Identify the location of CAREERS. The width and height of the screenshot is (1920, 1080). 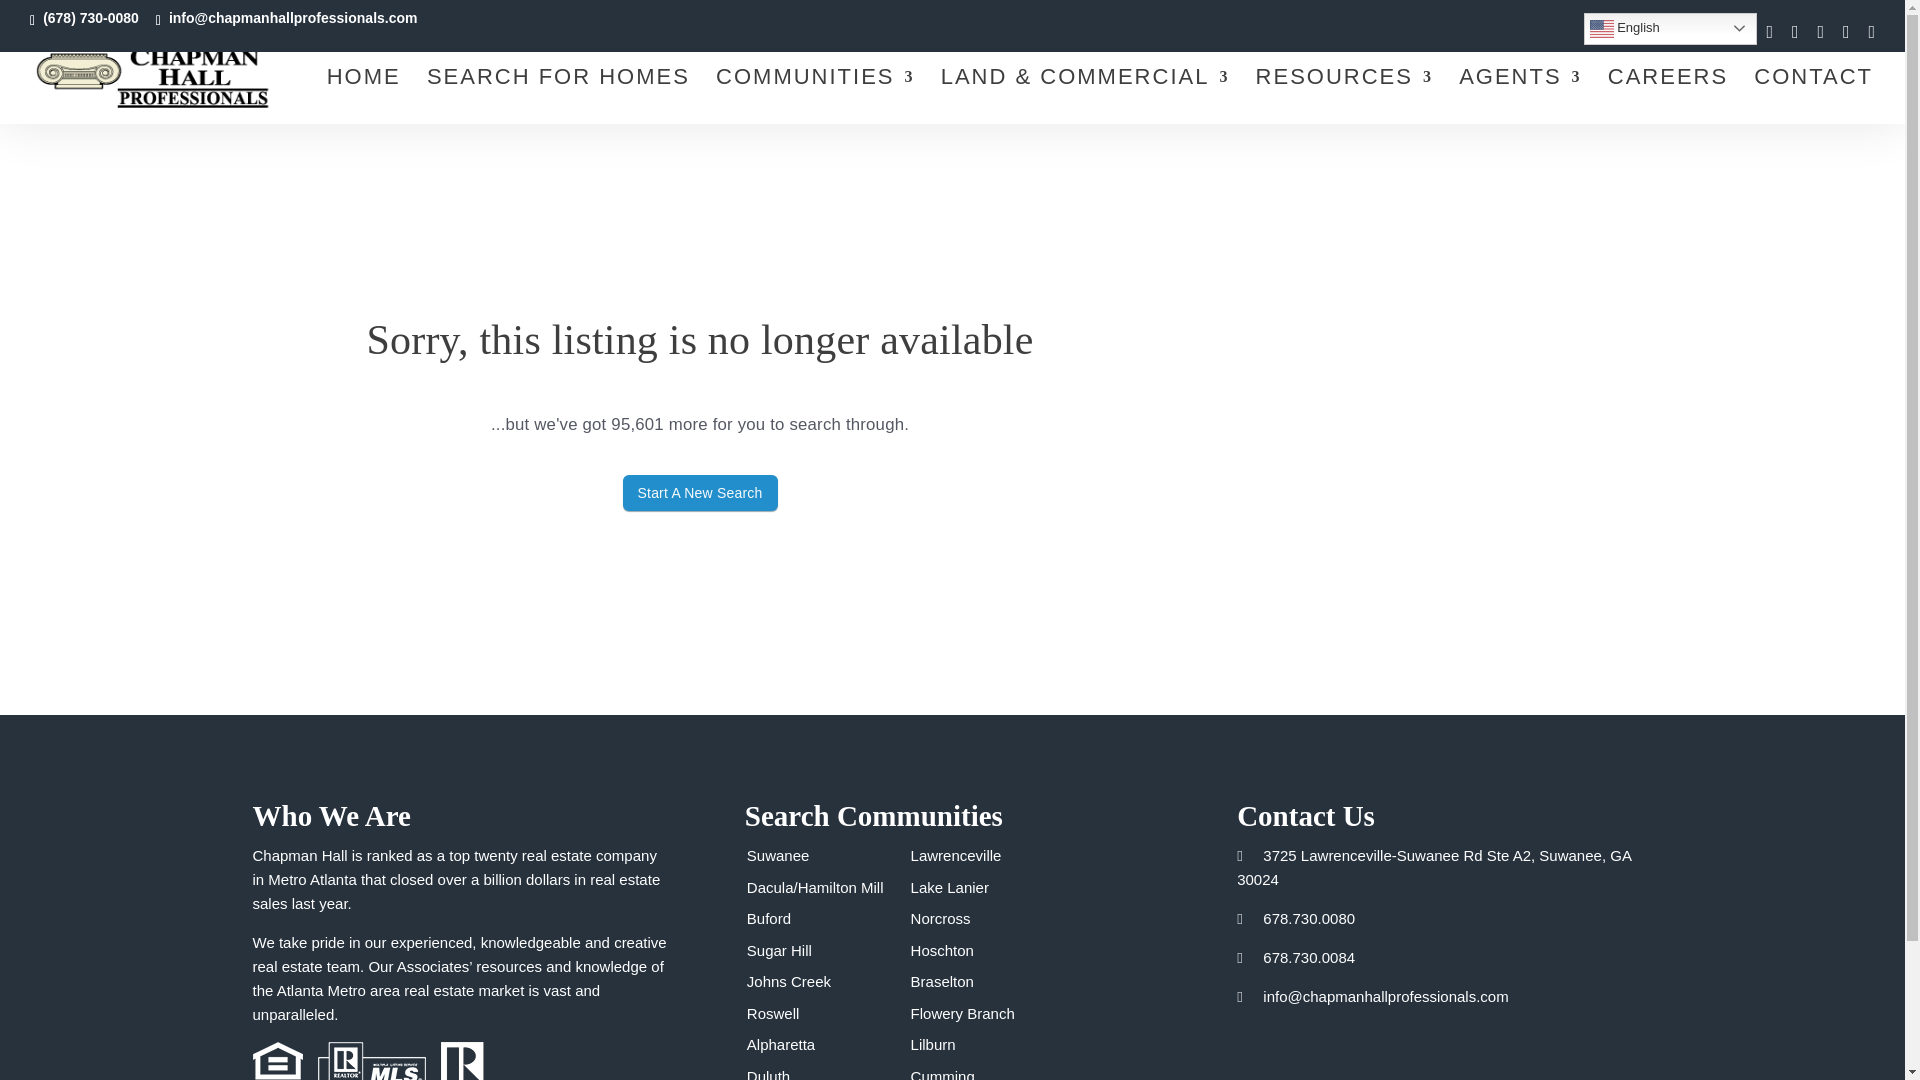
(1668, 97).